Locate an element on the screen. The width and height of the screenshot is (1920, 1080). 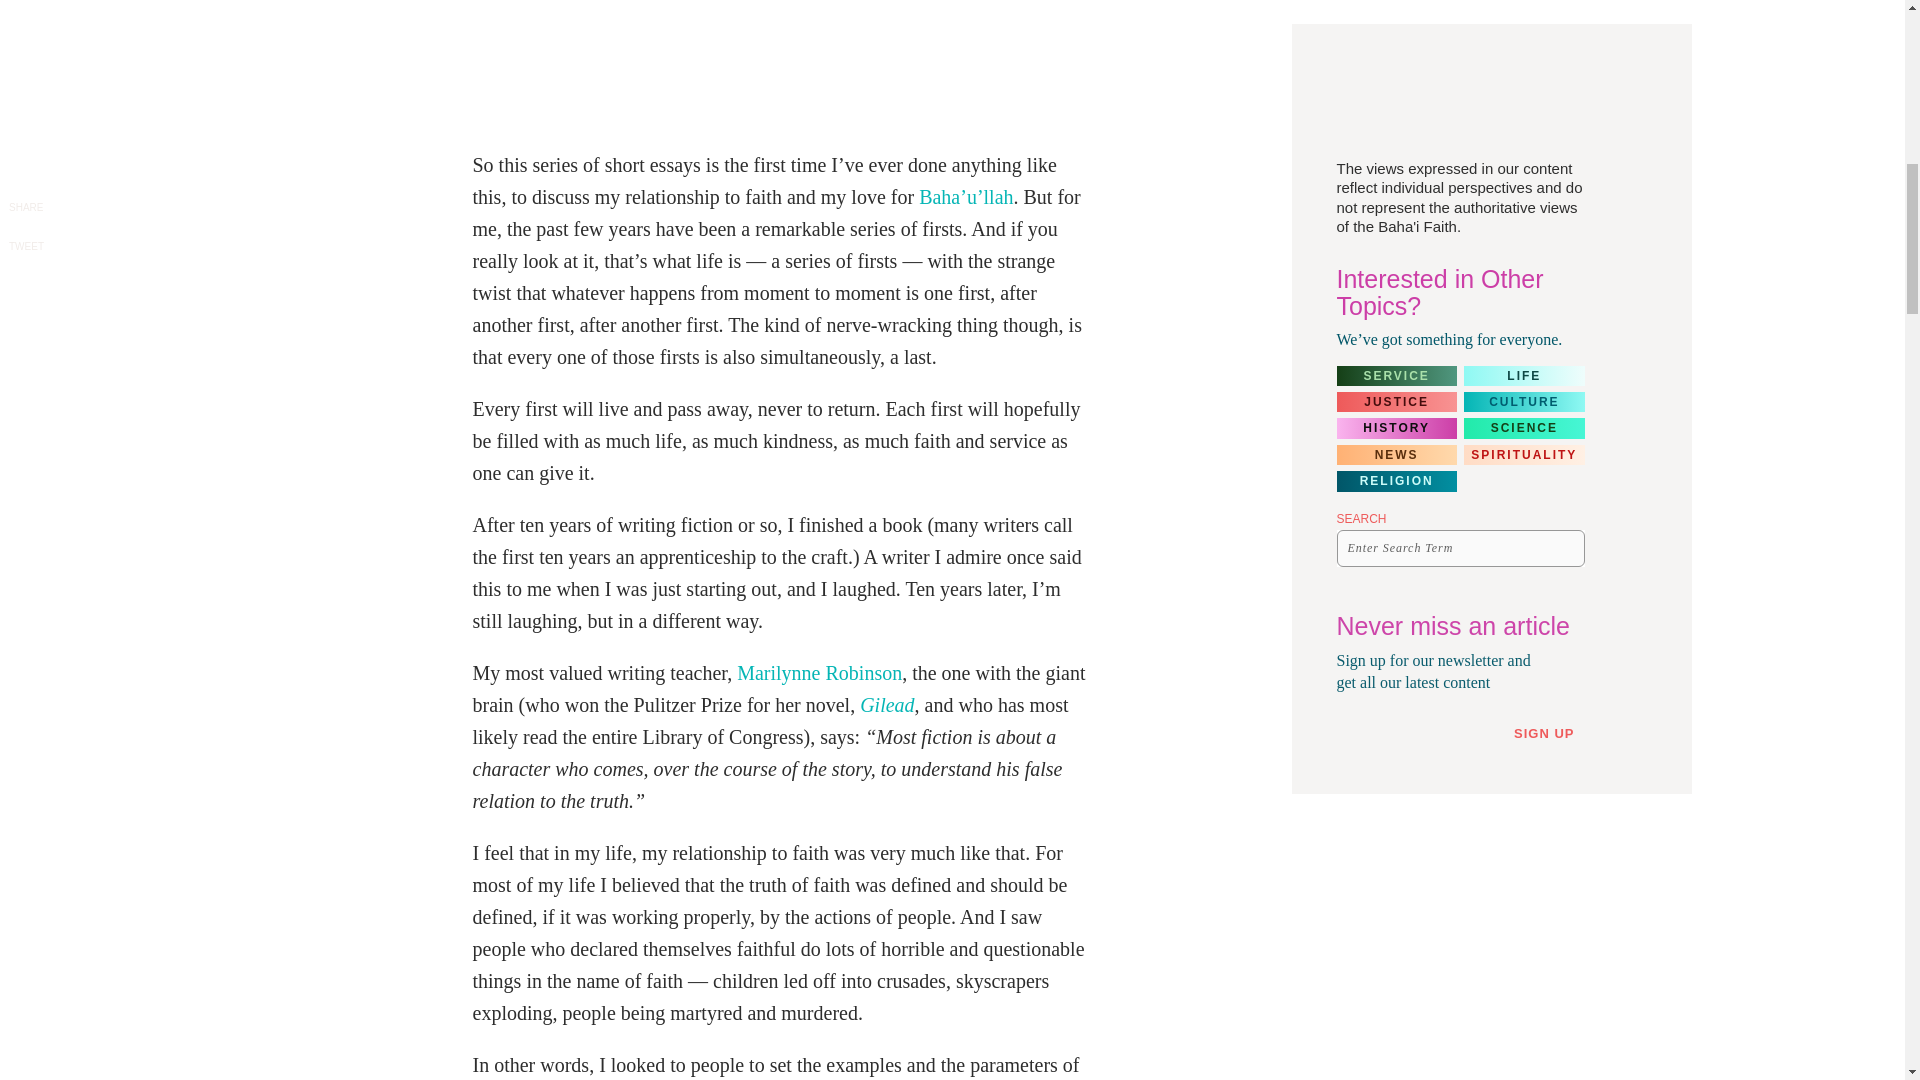
SCIENCE is located at coordinates (1524, 428).